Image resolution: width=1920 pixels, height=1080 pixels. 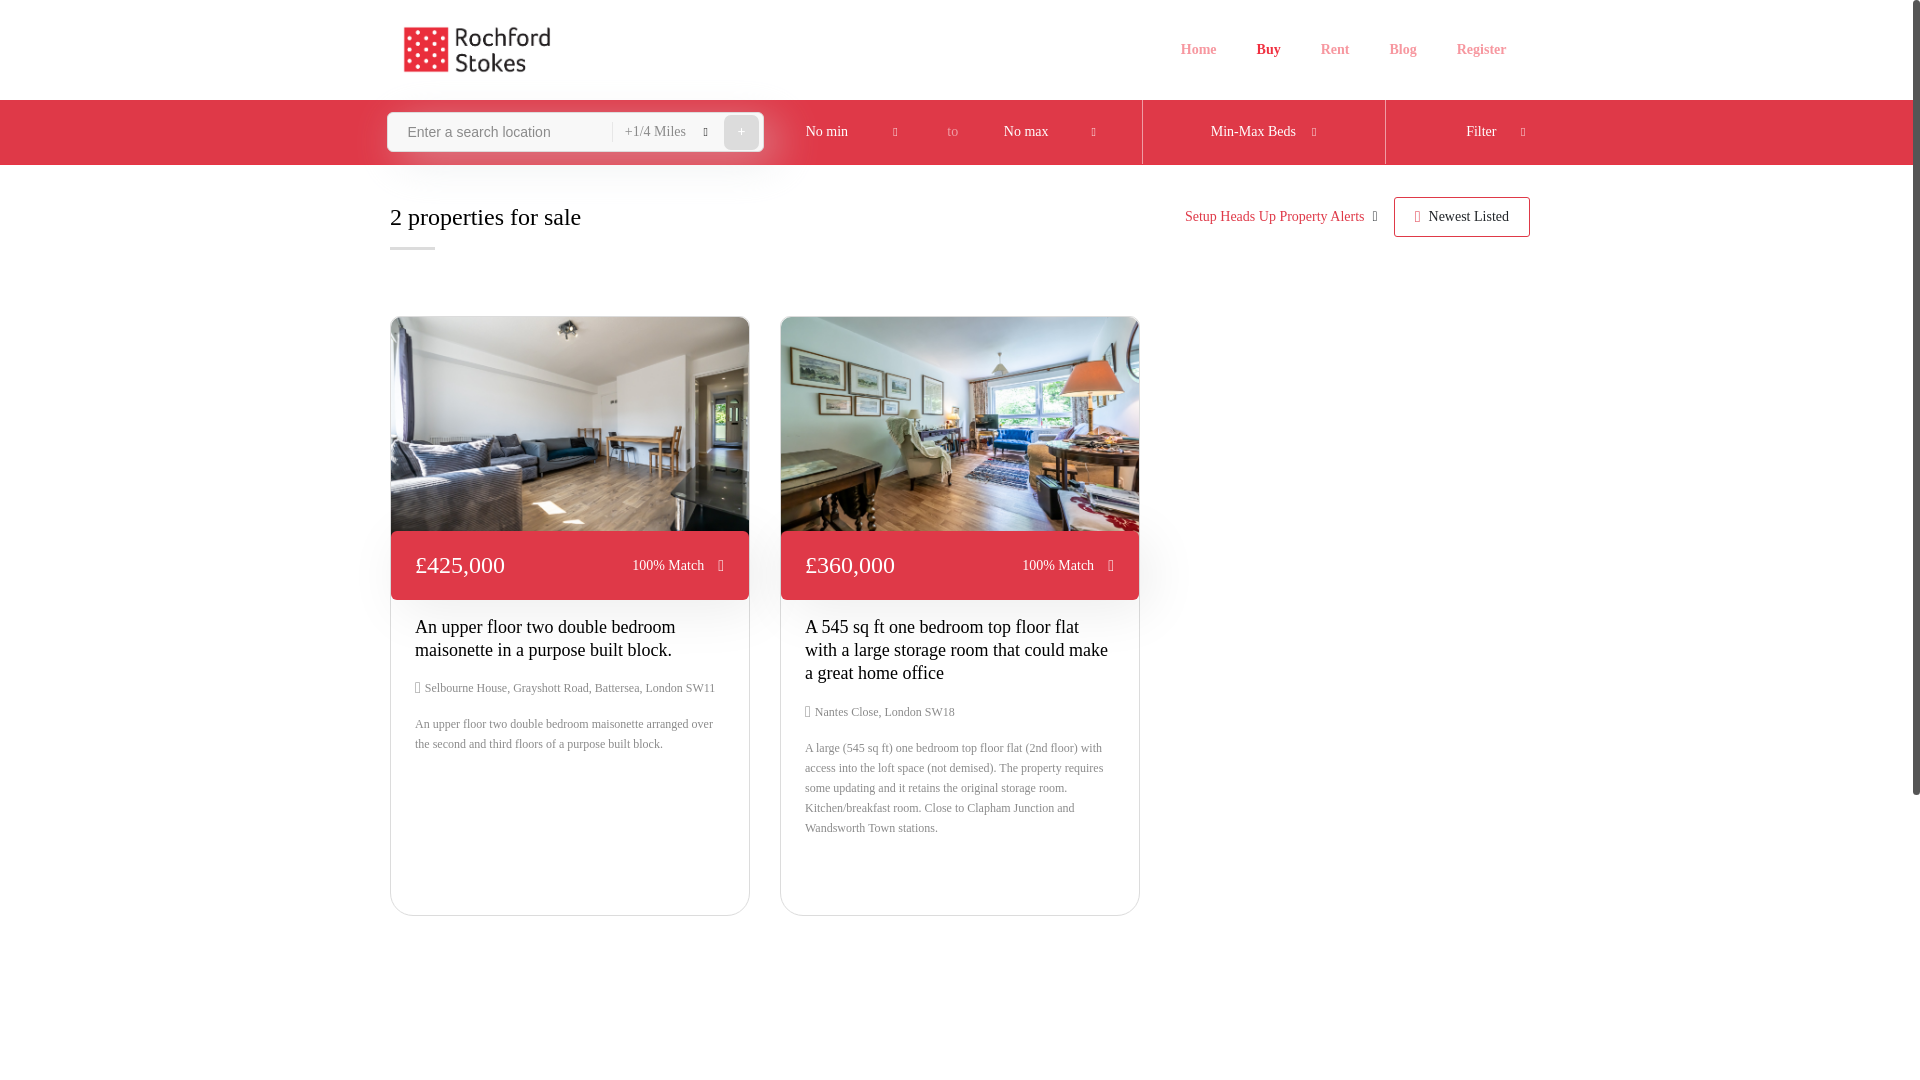 What do you see at coordinates (1274, 216) in the screenshot?
I see `Setup Heads Up Property Alerts` at bounding box center [1274, 216].